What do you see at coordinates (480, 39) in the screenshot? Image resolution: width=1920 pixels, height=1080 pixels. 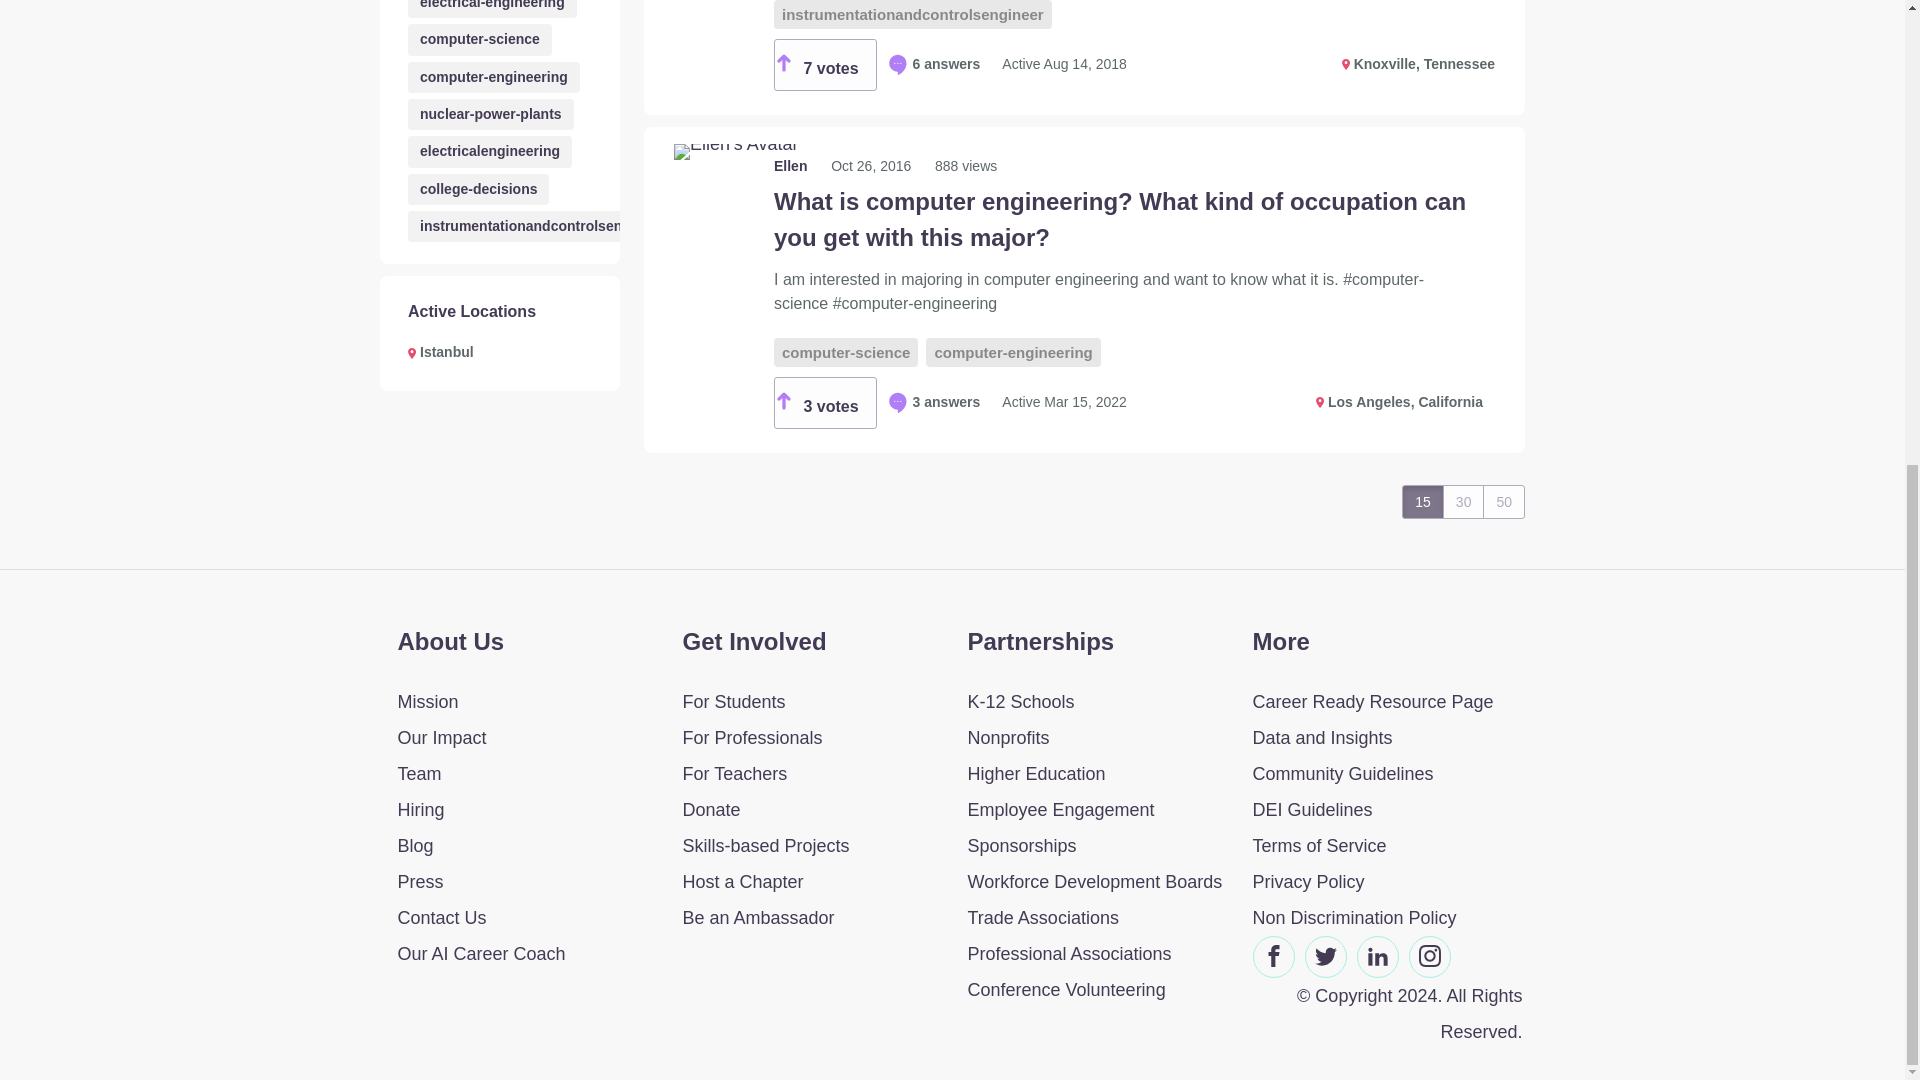 I see `See Career Questions tagged 'Computer Science'` at bounding box center [480, 39].